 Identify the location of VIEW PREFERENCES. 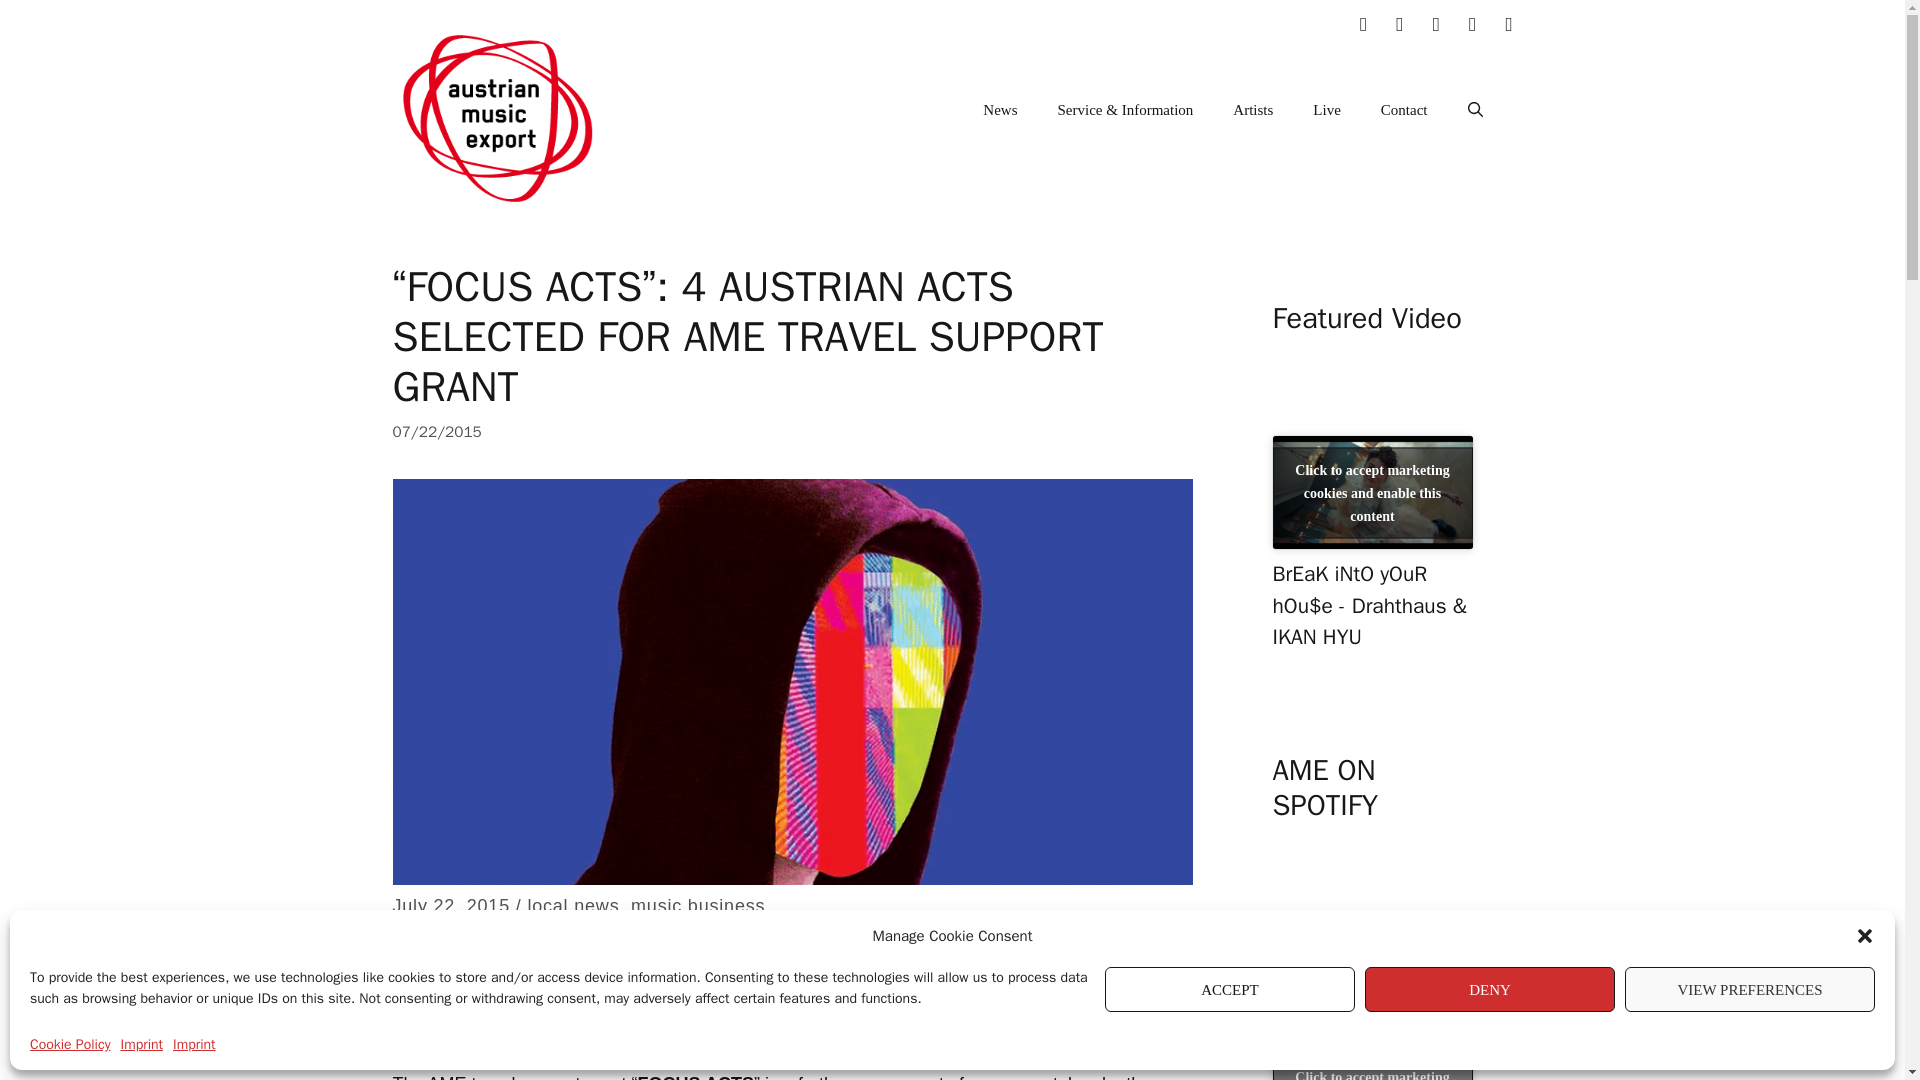
(1750, 988).